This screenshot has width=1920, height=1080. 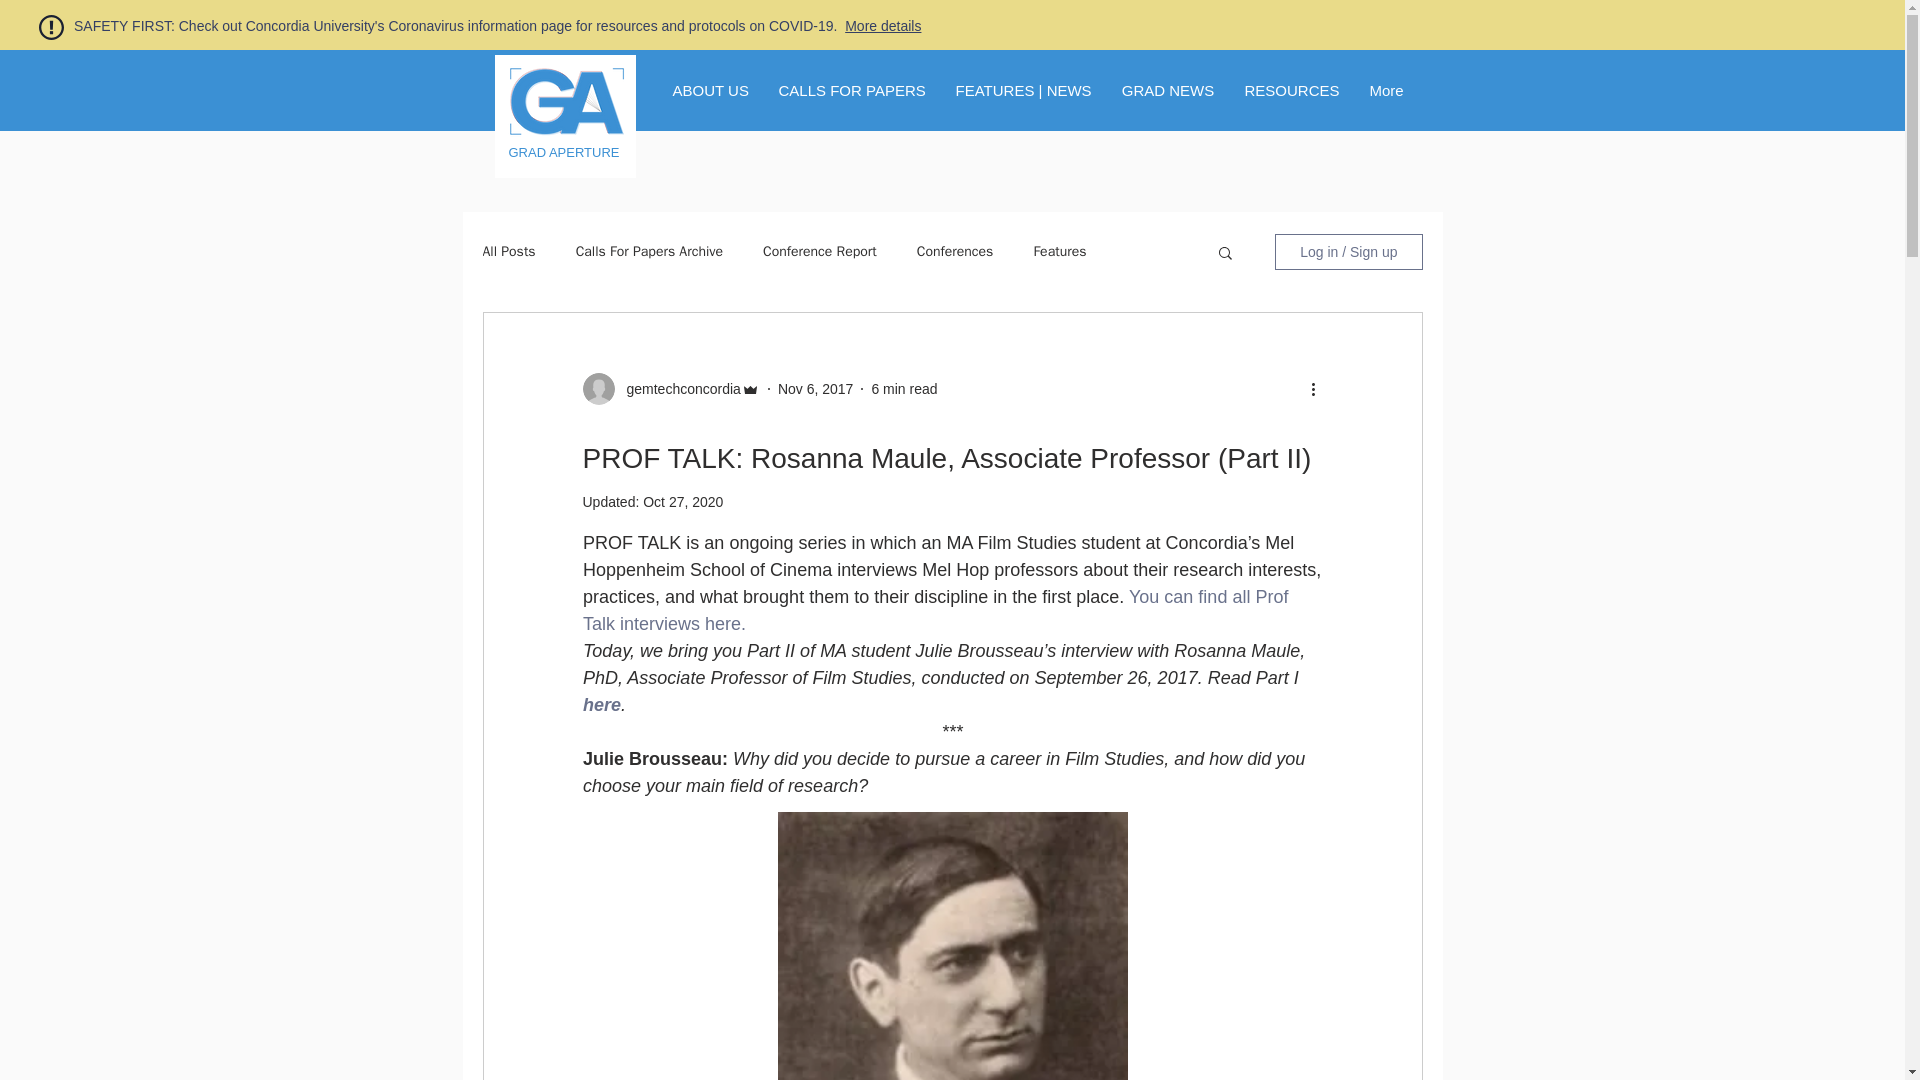 What do you see at coordinates (600, 704) in the screenshot?
I see `here` at bounding box center [600, 704].